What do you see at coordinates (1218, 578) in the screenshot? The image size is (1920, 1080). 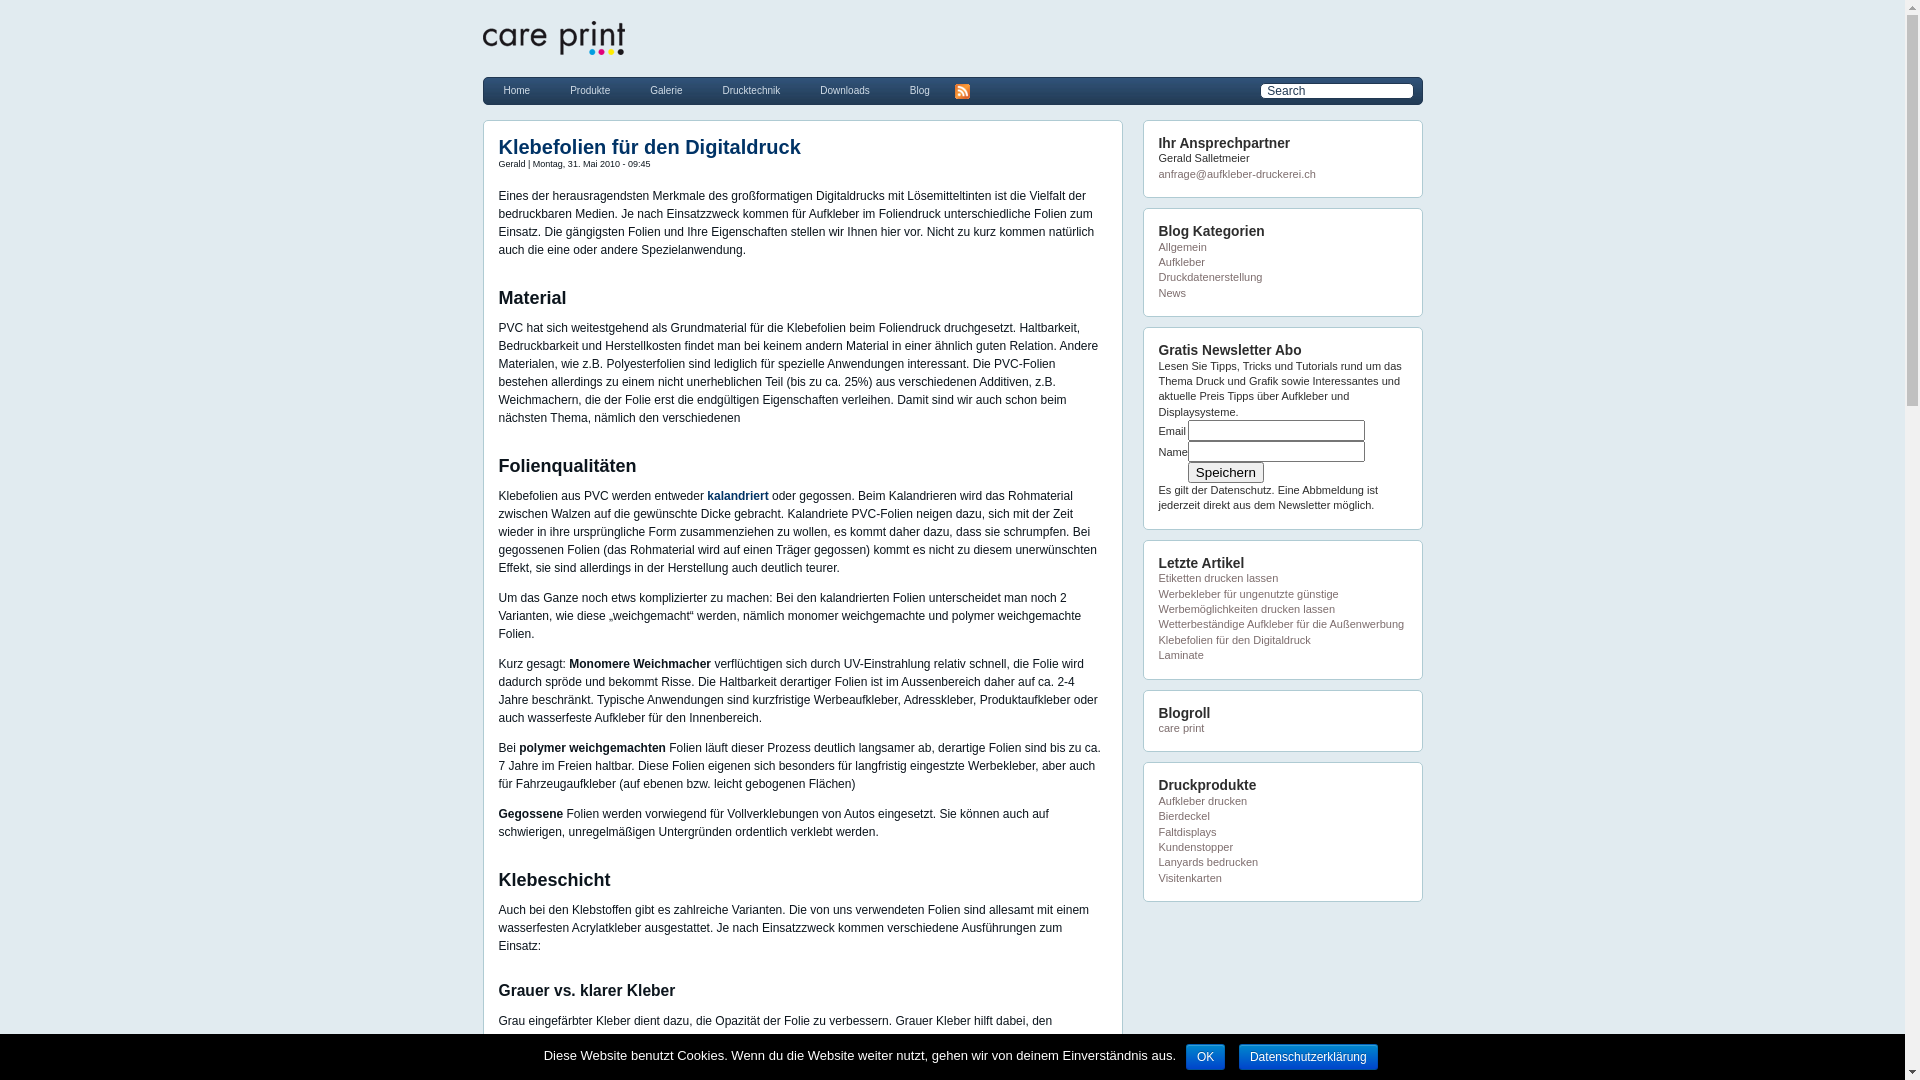 I see `Etiketten drucken lassen` at bounding box center [1218, 578].